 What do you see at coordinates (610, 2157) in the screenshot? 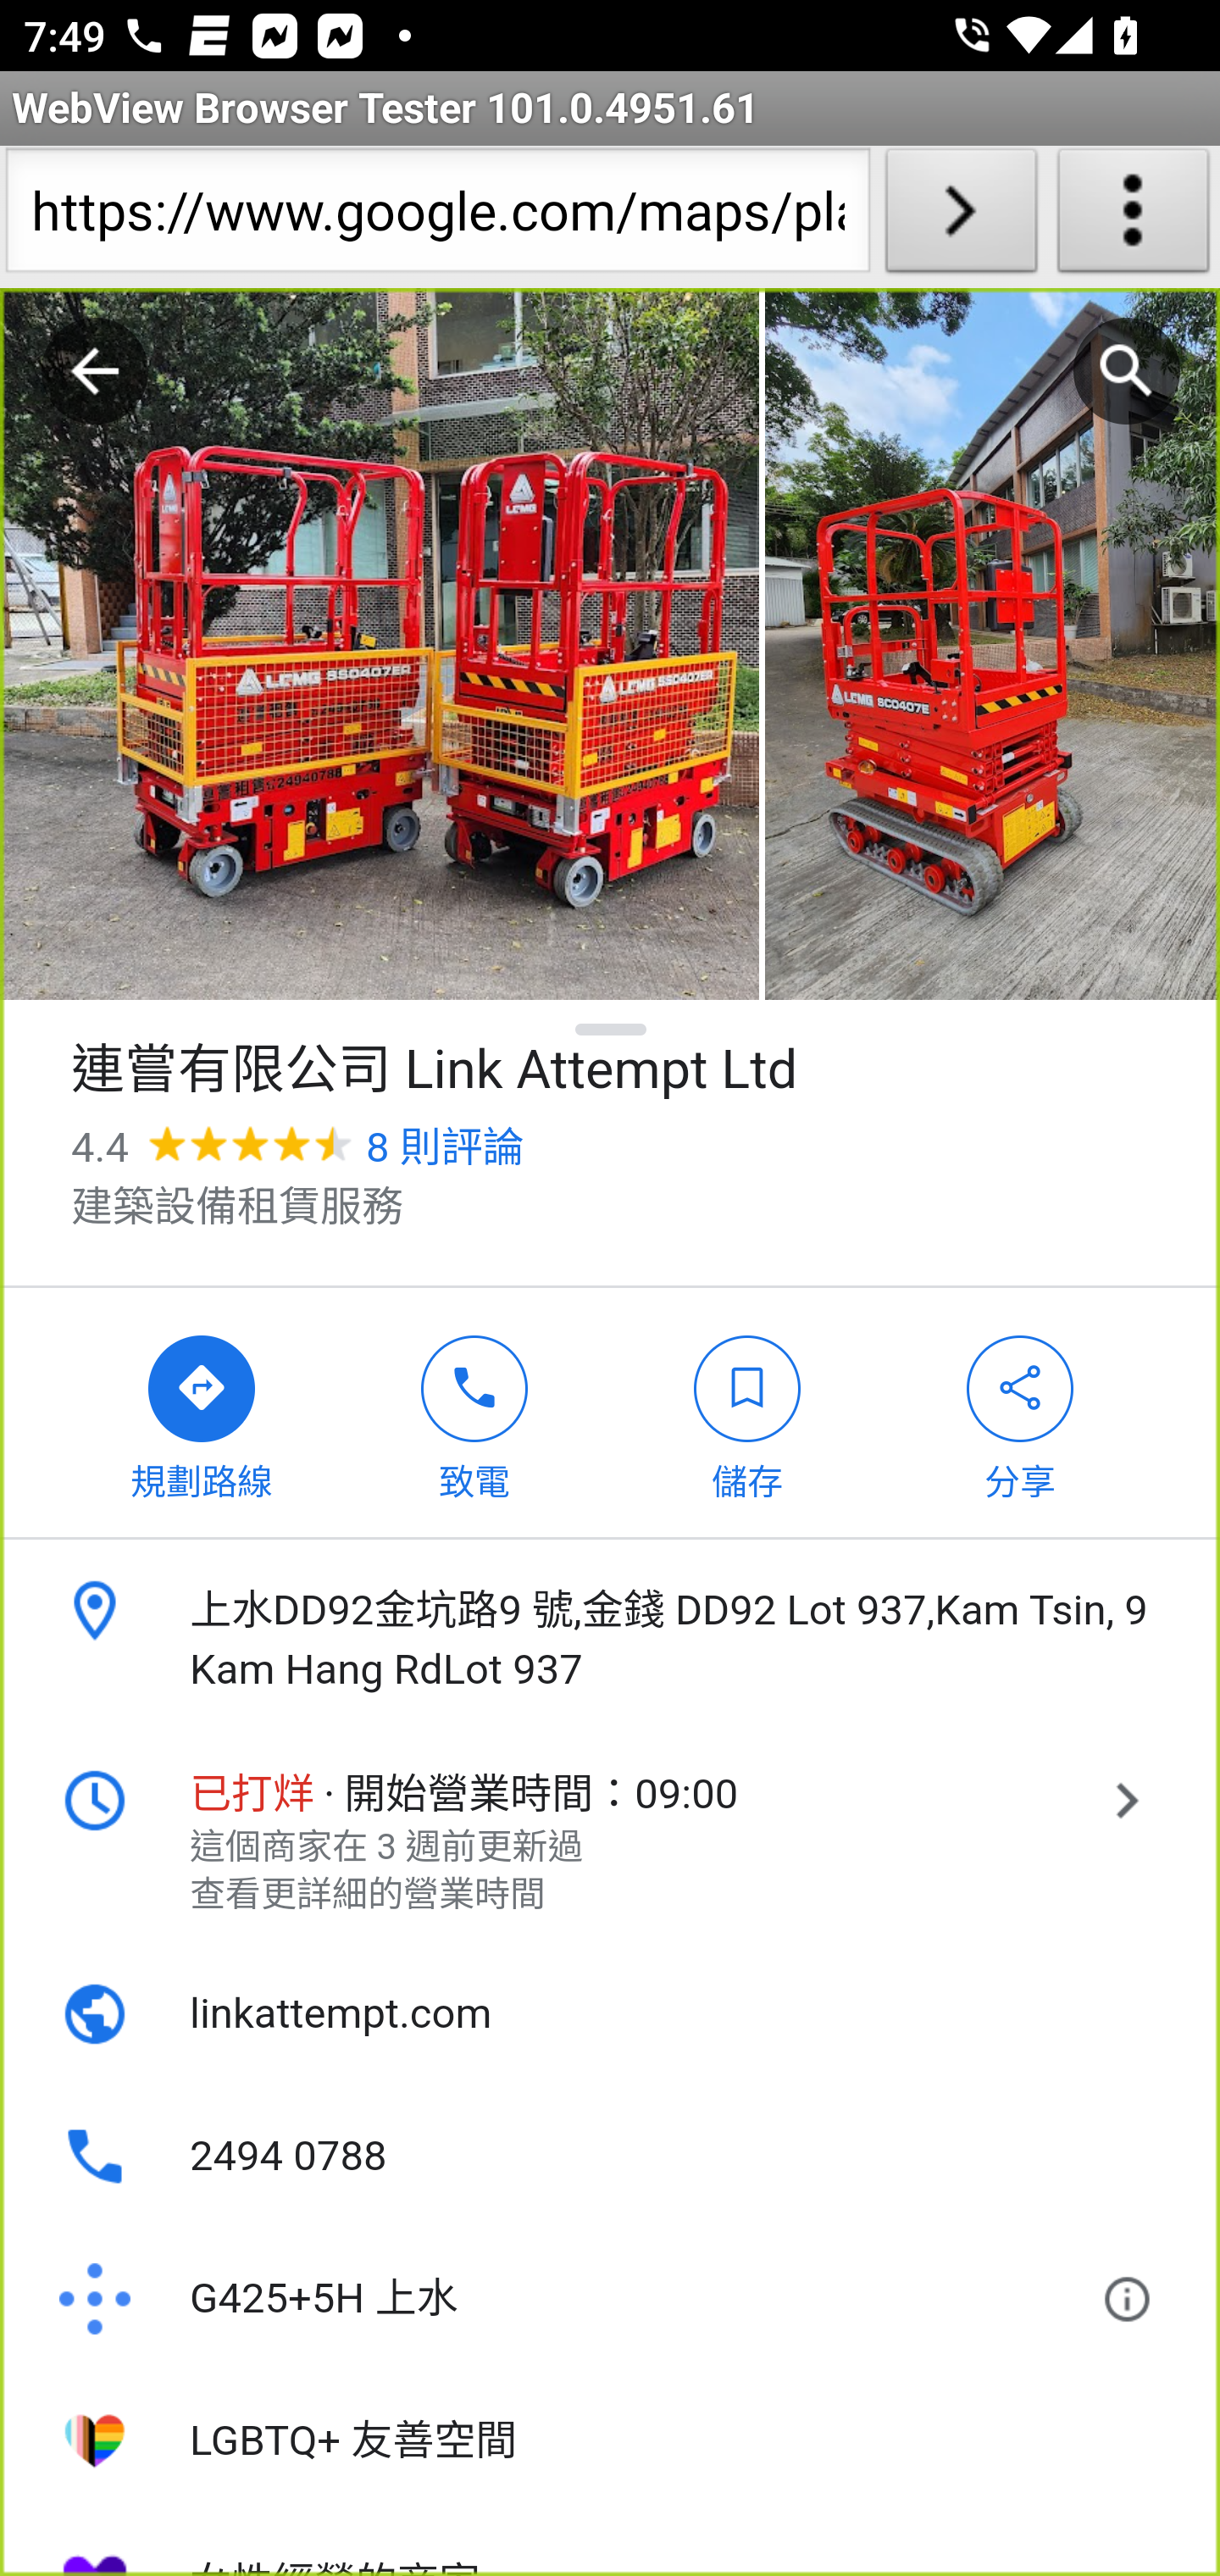
I see `電話號碼: 2494 0788  2494 0788` at bounding box center [610, 2157].